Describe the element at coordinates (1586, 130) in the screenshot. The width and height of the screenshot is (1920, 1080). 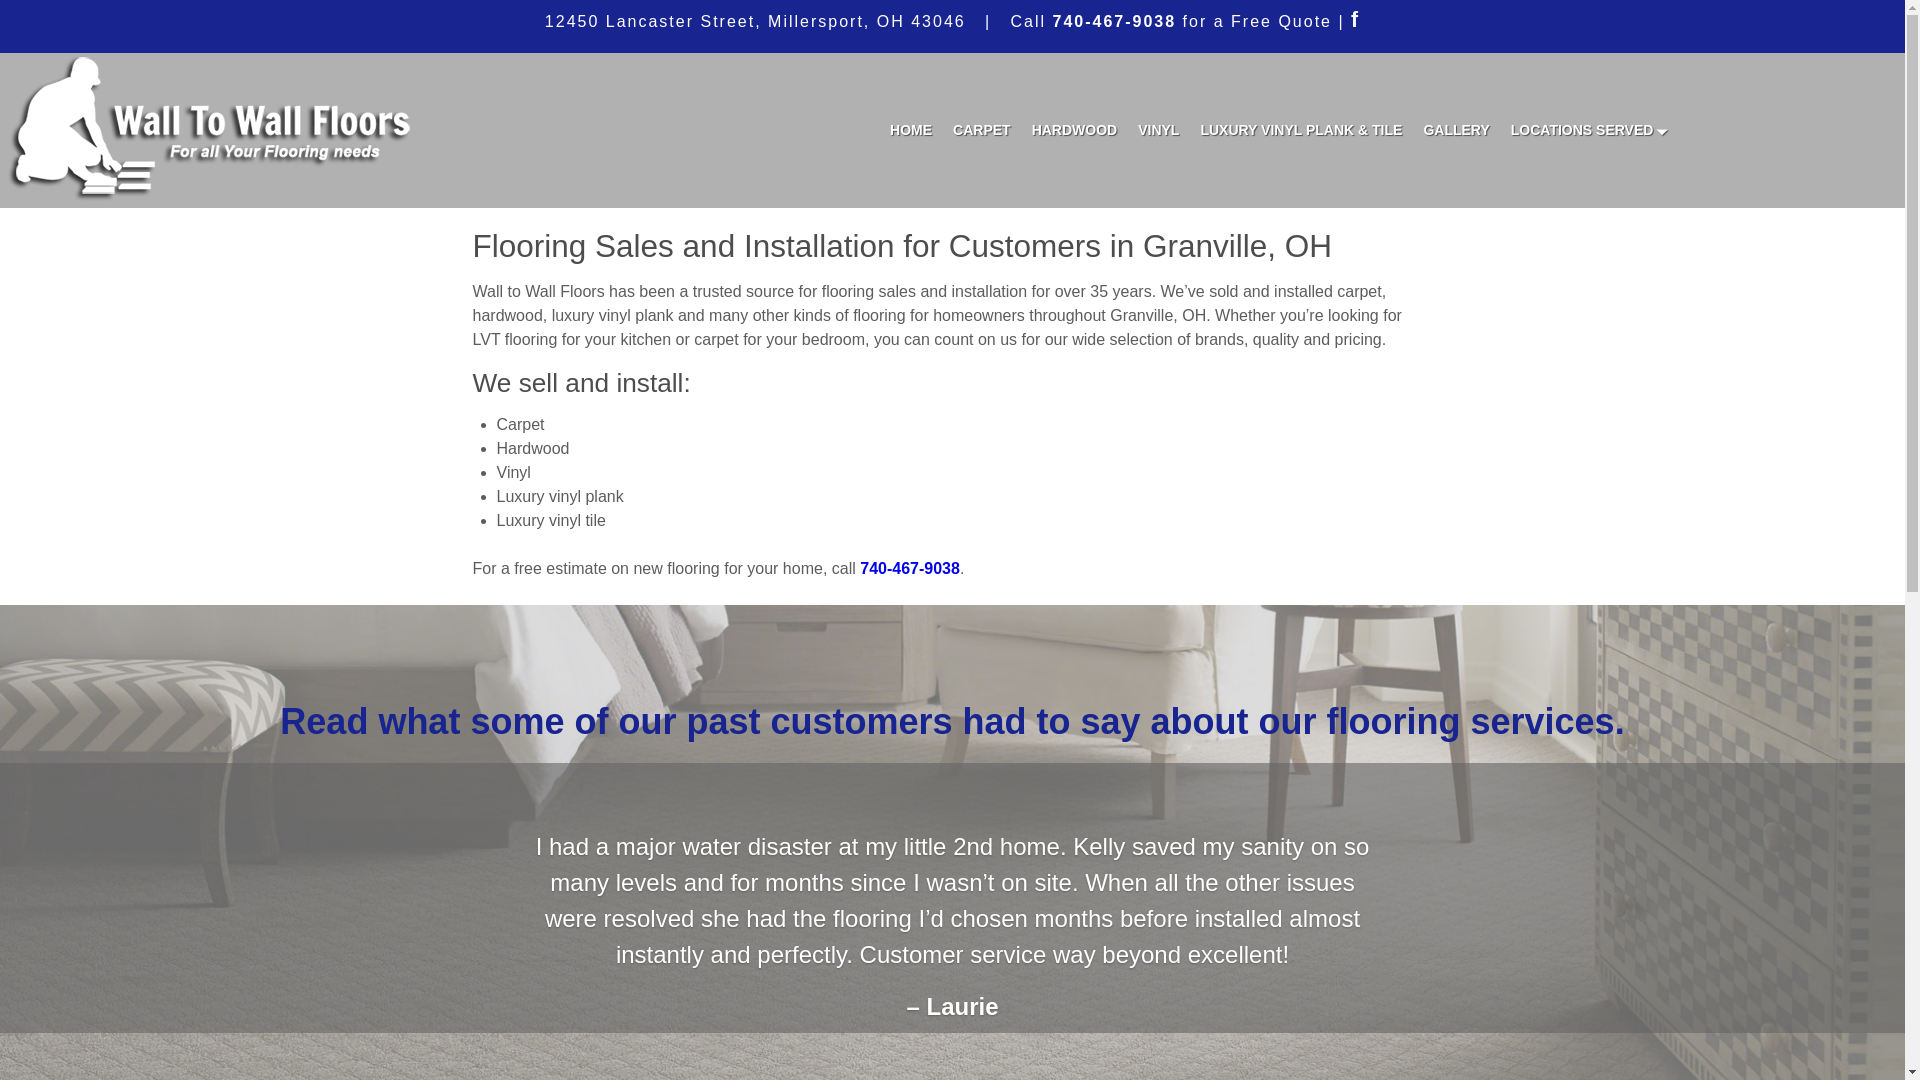
I see `LOCATIONS SERVED` at that location.